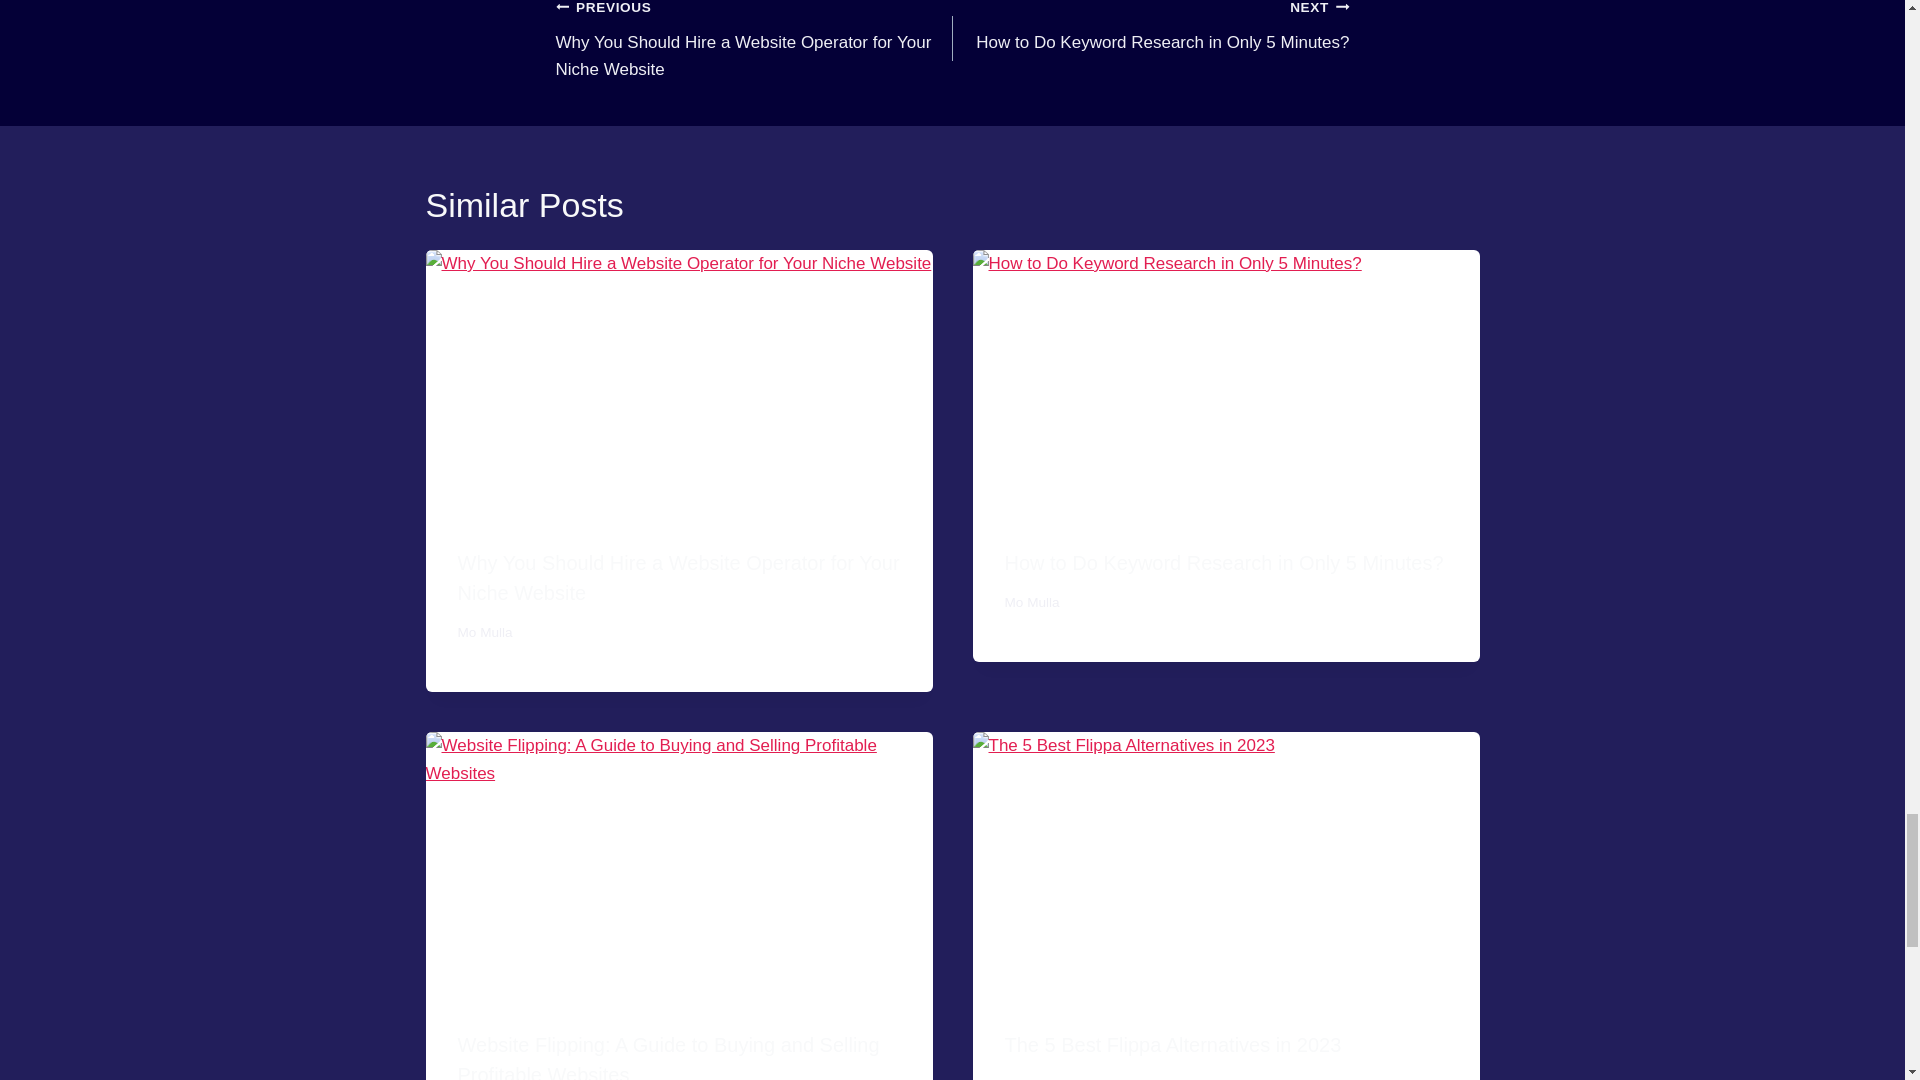 The image size is (1920, 1080). Describe the element at coordinates (1224, 562) in the screenshot. I see `How to Do Keyword Research in Only 5 Minutes?` at that location.